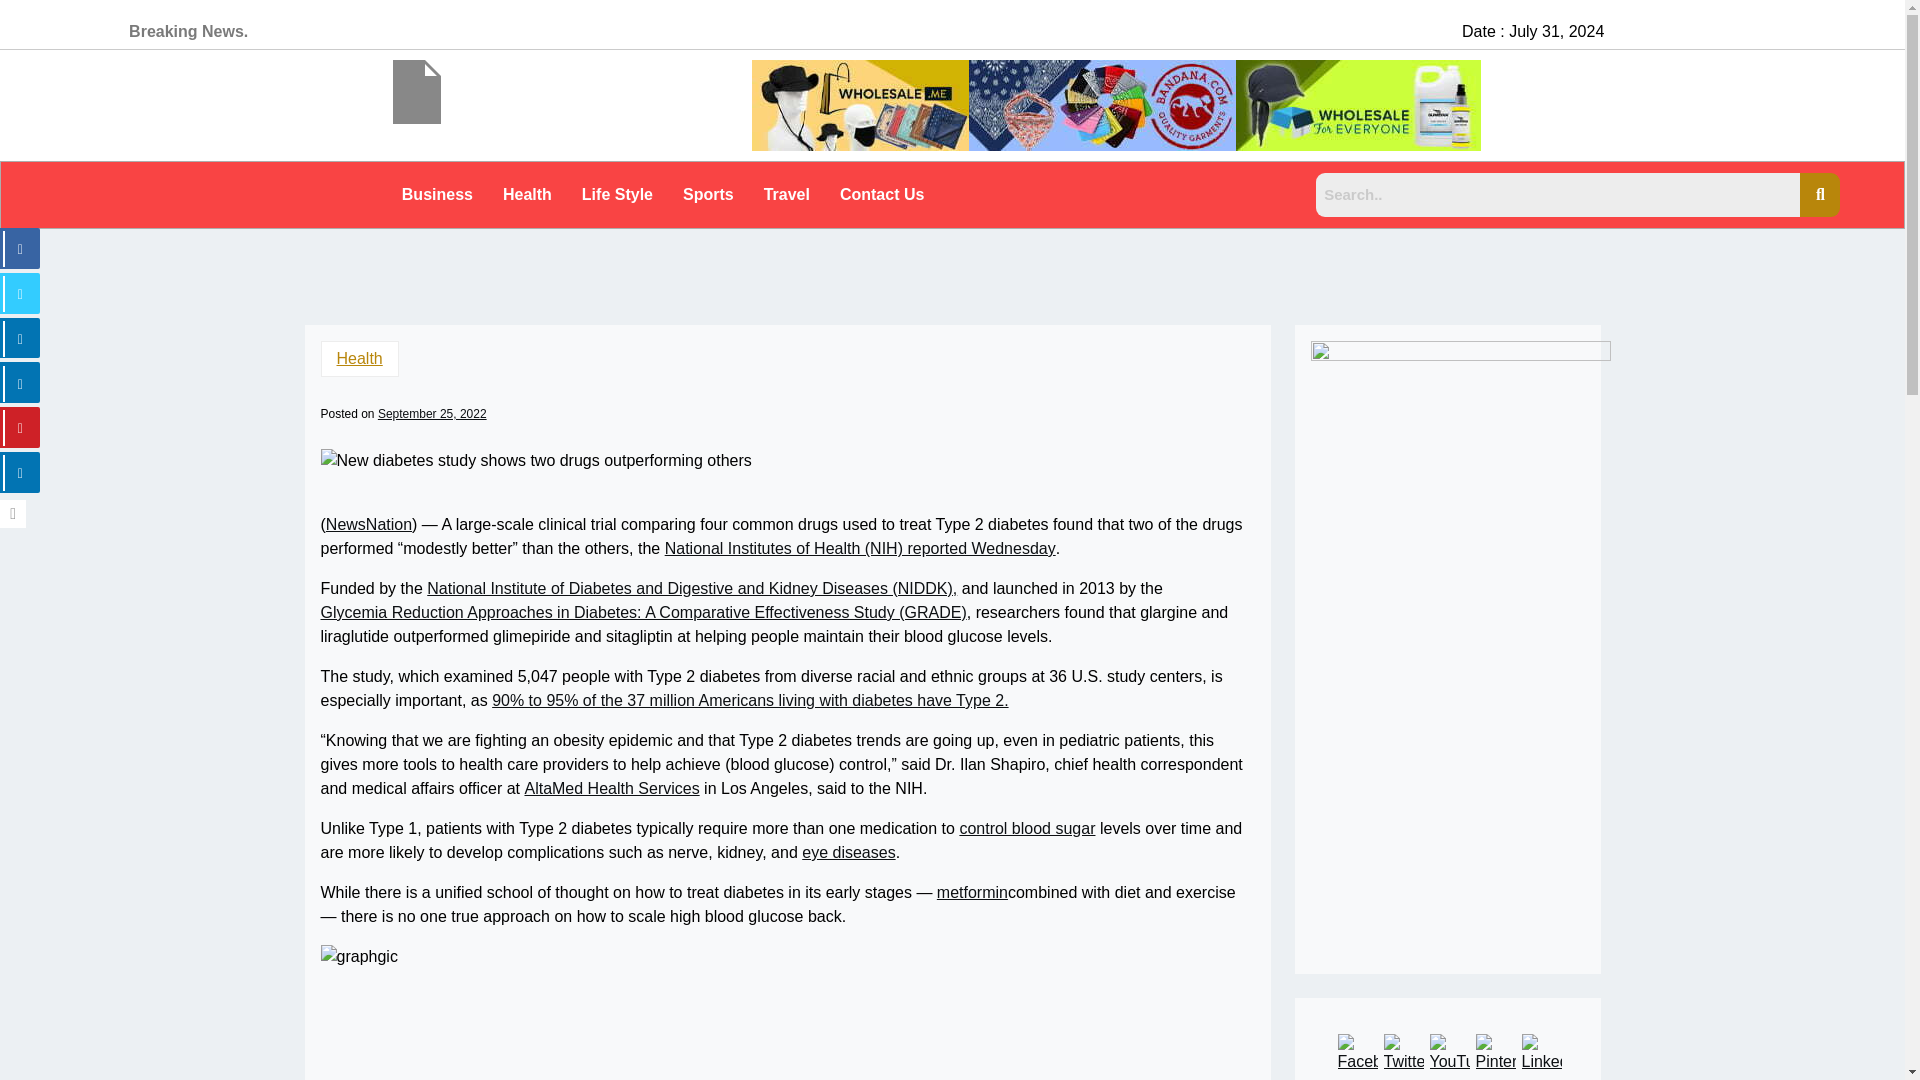  Describe the element at coordinates (708, 194) in the screenshot. I see `Sports` at that location.